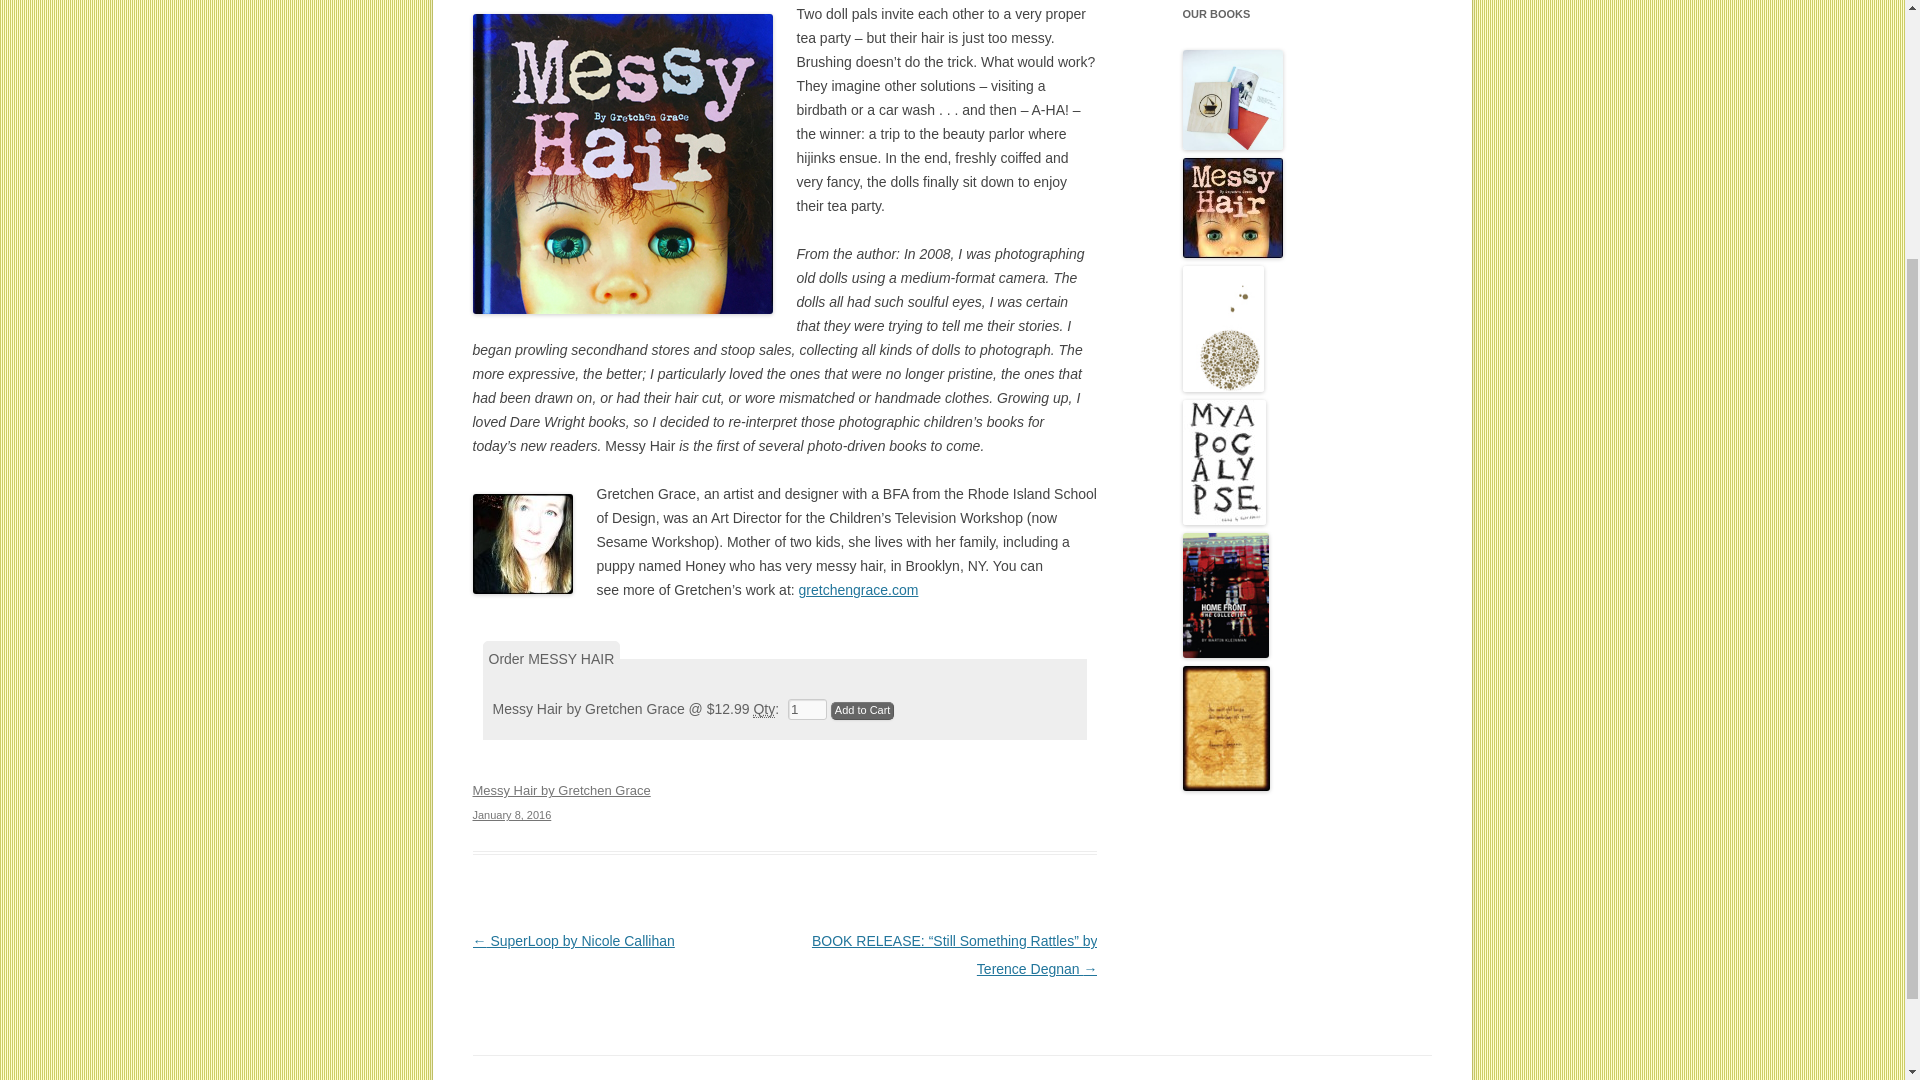  What do you see at coordinates (764, 709) in the screenshot?
I see `1` at bounding box center [764, 709].